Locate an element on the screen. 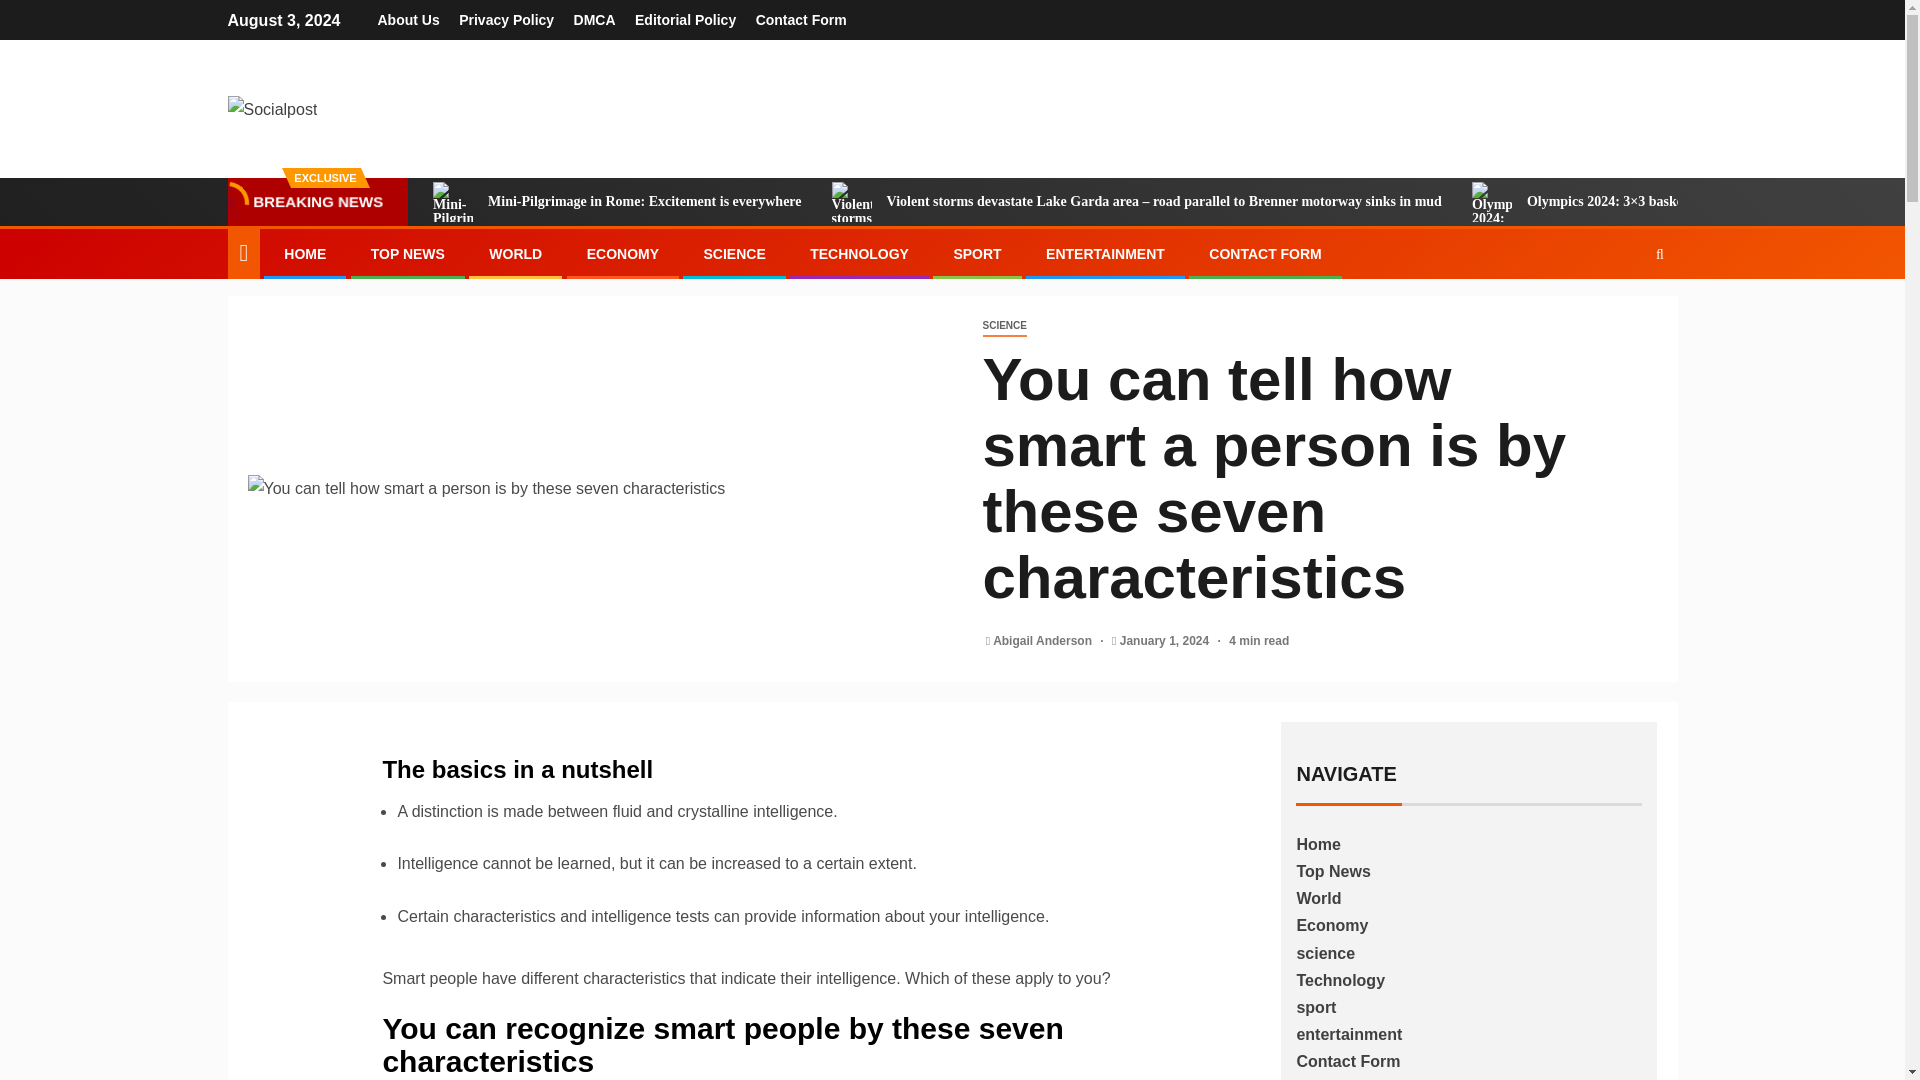  About Us is located at coordinates (408, 20).